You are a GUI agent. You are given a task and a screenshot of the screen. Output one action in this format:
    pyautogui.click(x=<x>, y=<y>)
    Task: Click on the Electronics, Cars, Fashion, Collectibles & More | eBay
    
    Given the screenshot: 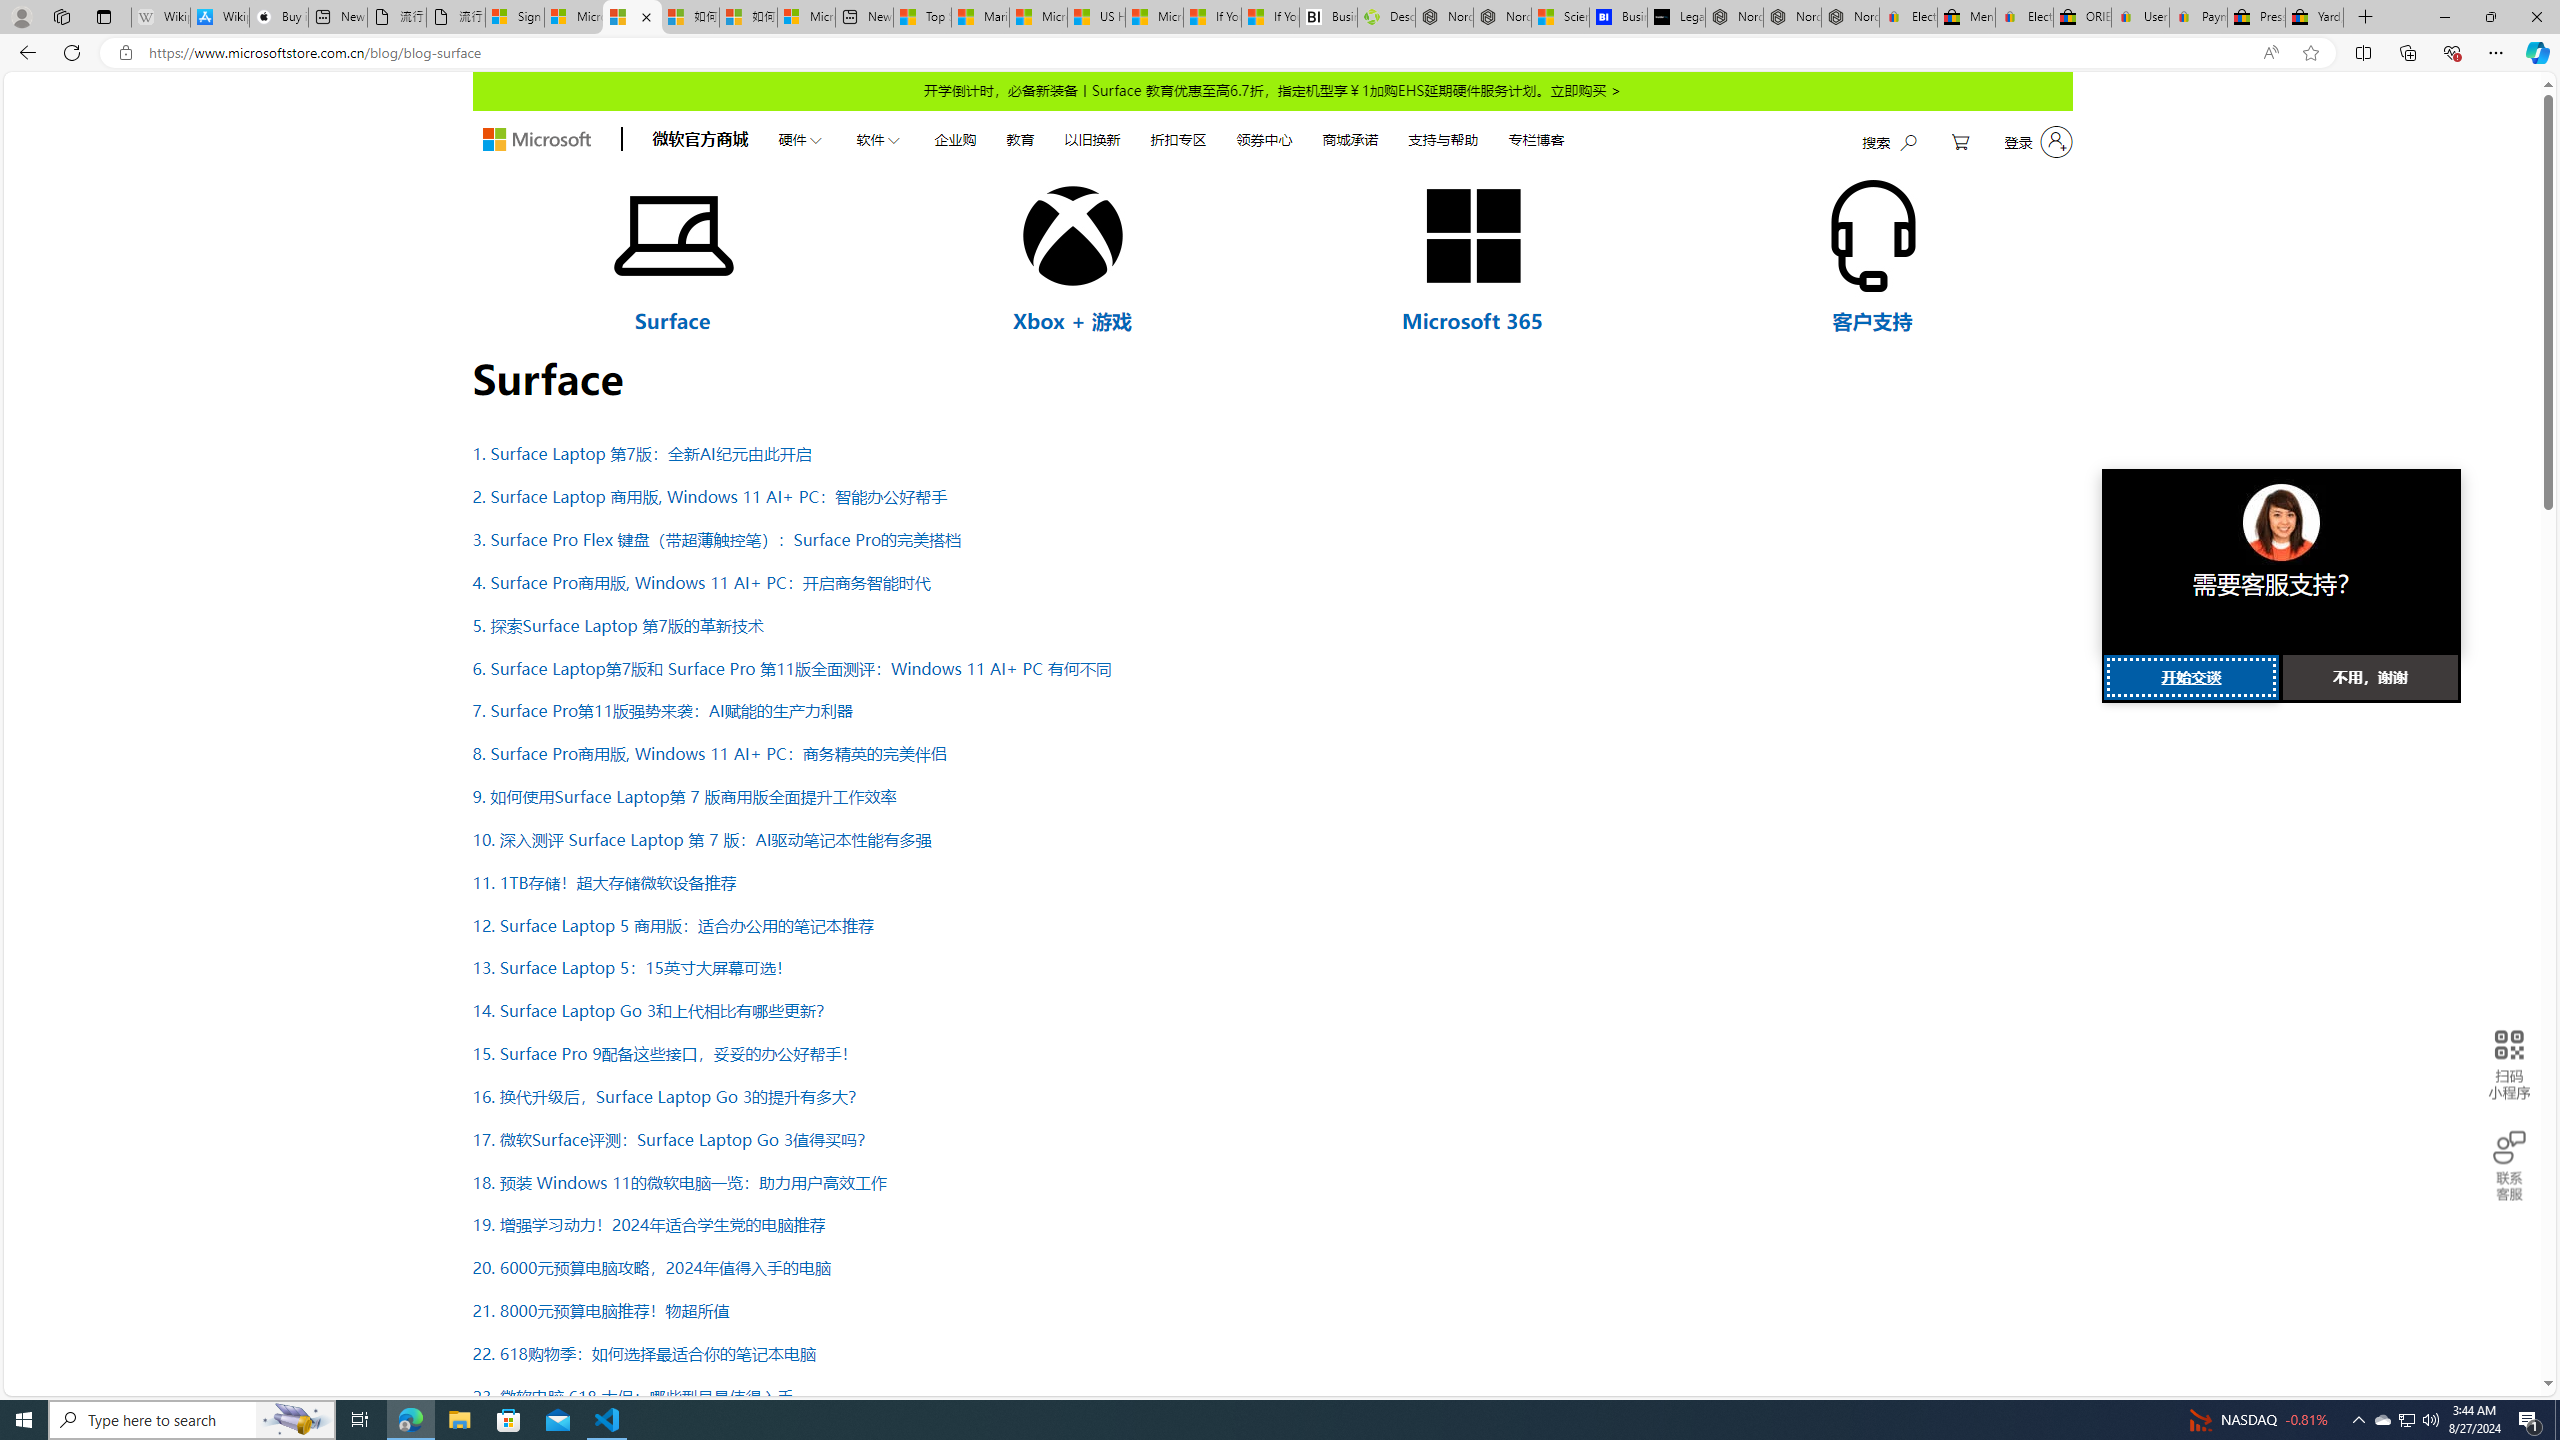 What is the action you would take?
    pyautogui.click(x=2023, y=17)
    